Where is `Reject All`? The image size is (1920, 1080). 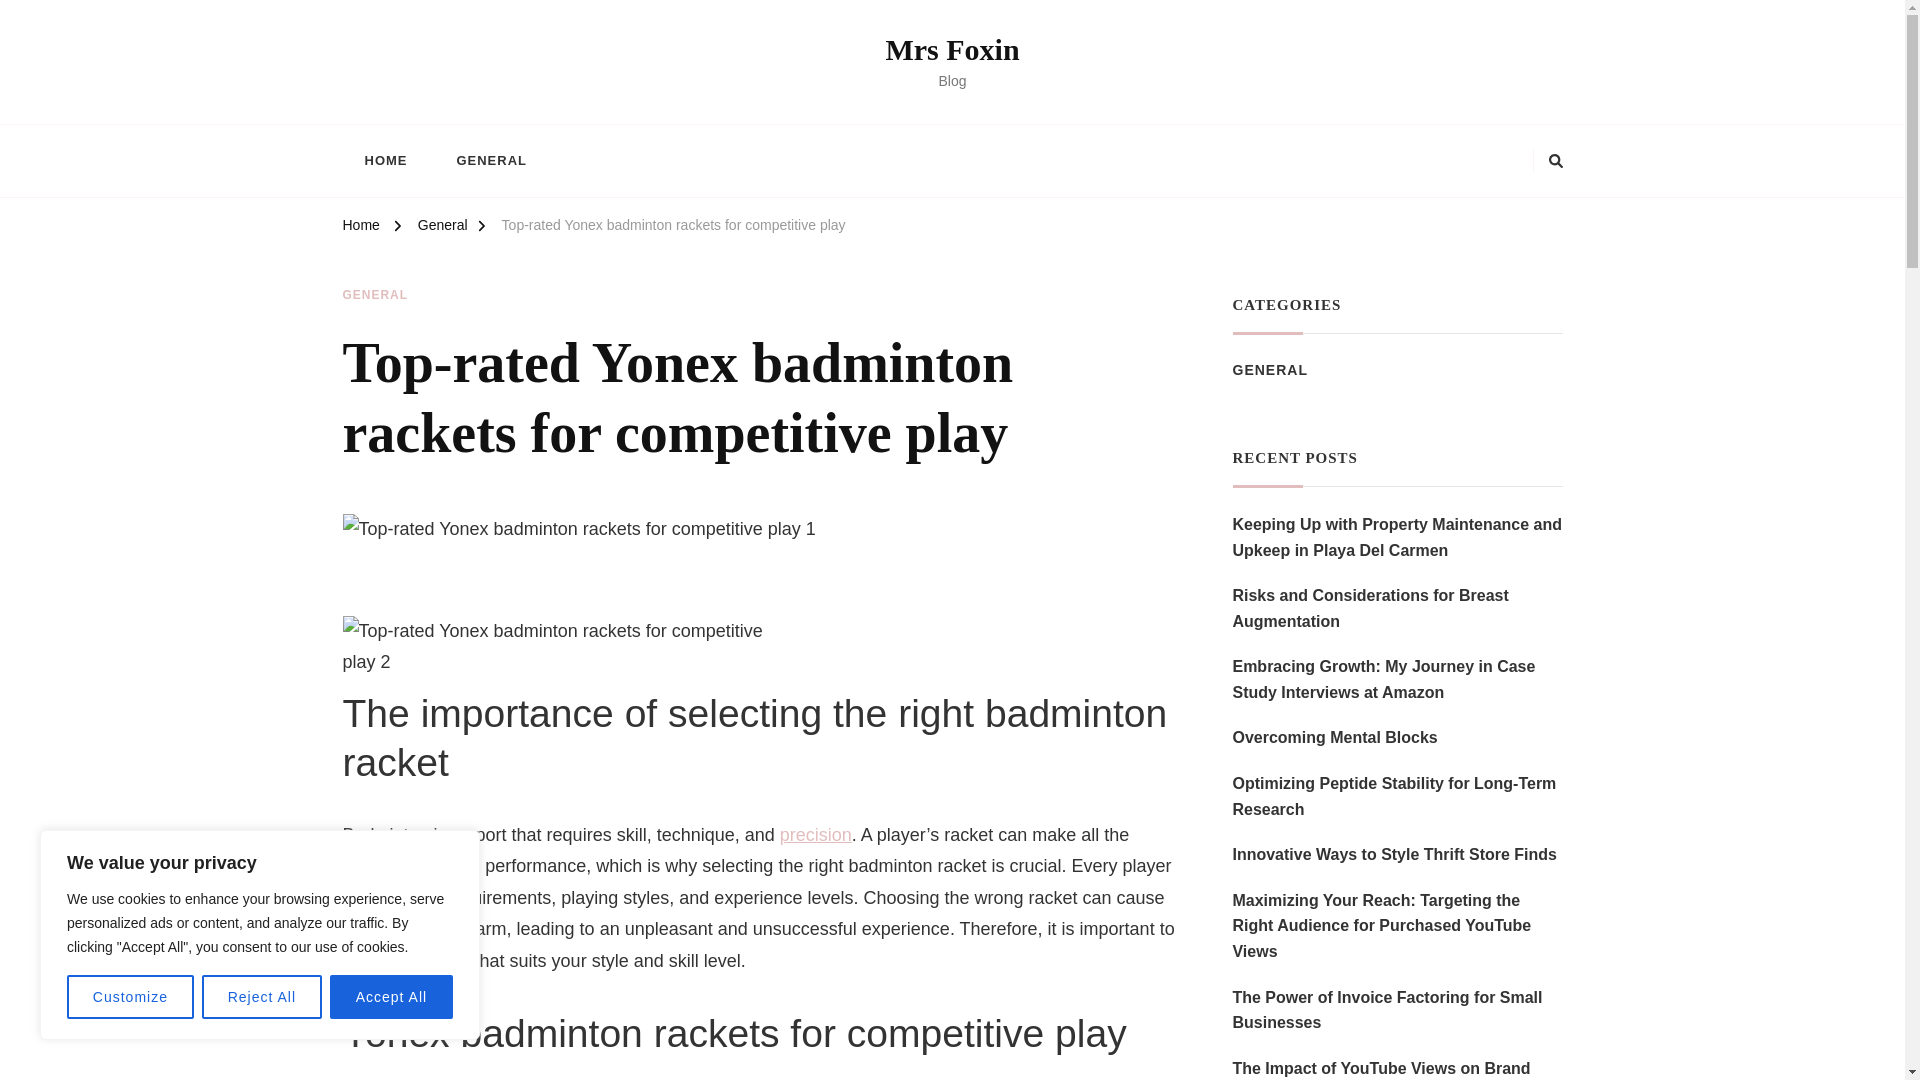 Reject All is located at coordinates (262, 997).